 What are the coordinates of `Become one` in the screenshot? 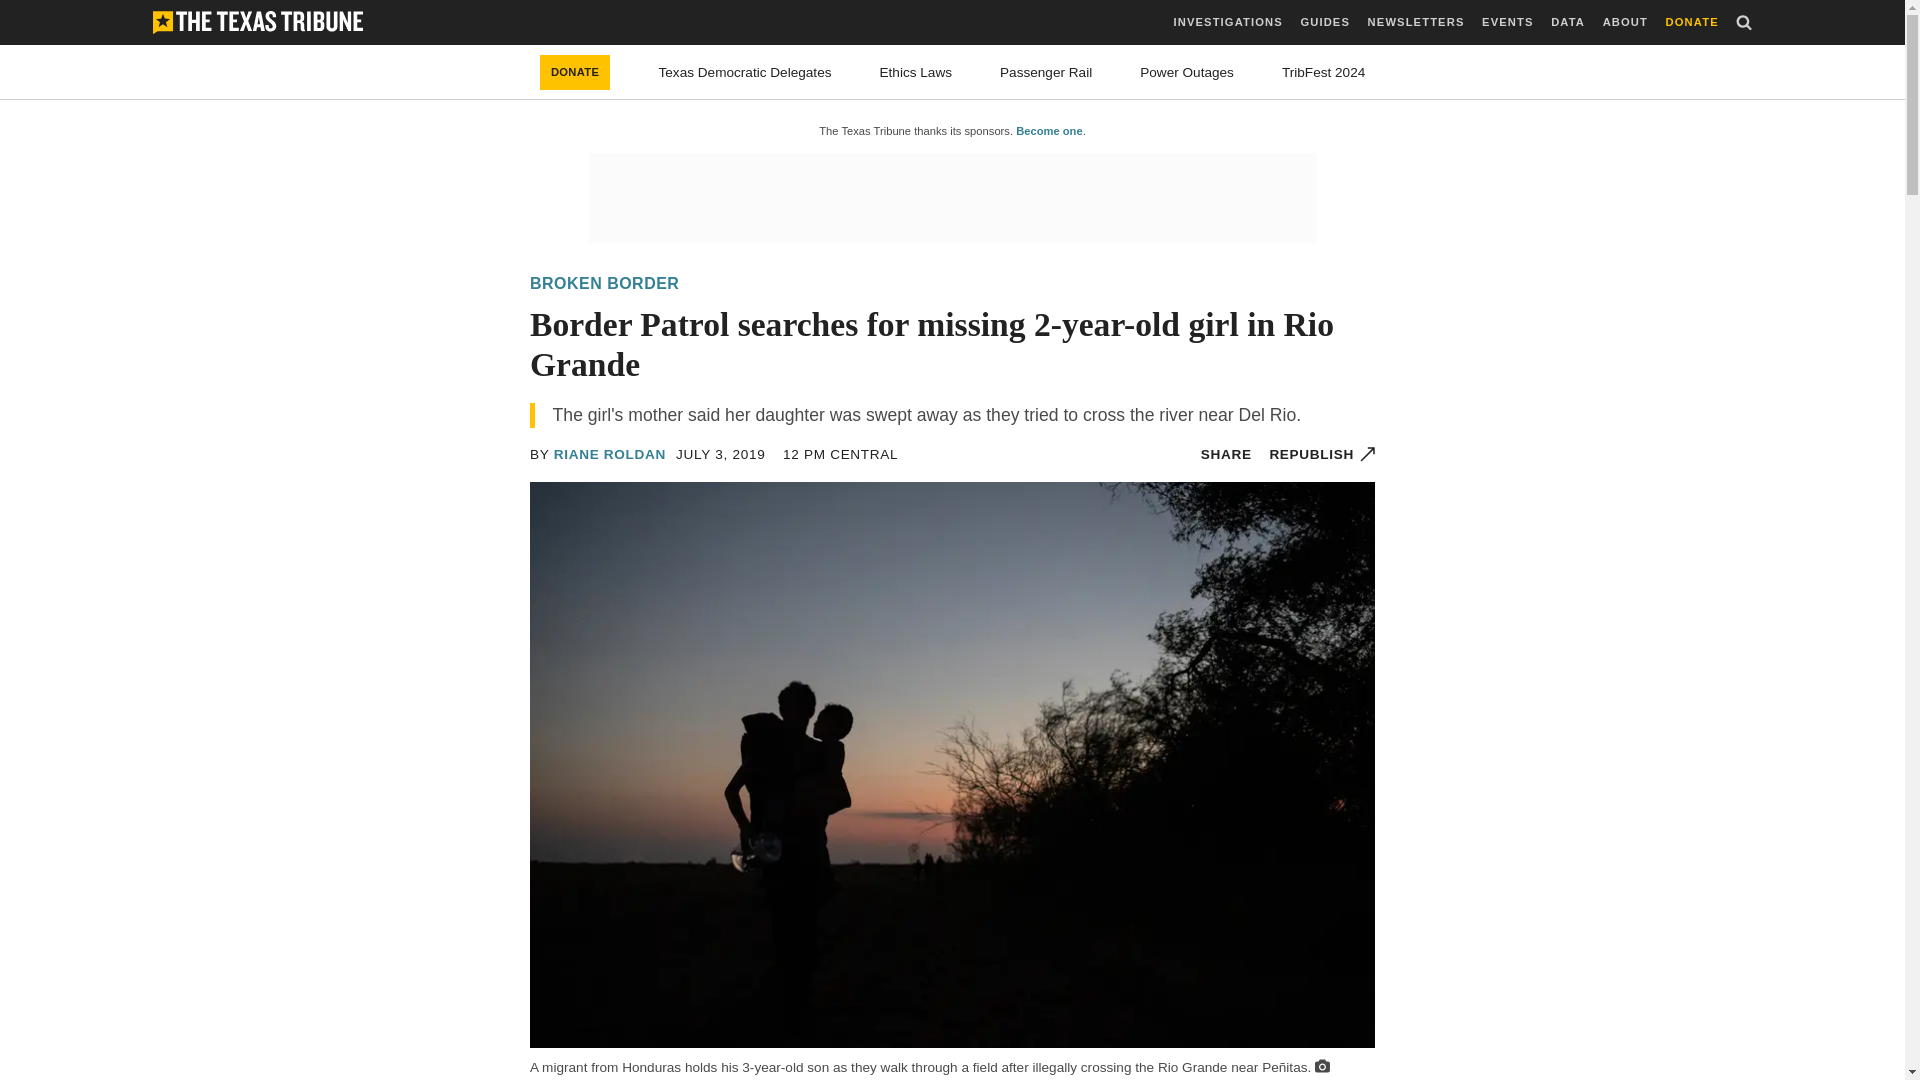 It's located at (1048, 131).